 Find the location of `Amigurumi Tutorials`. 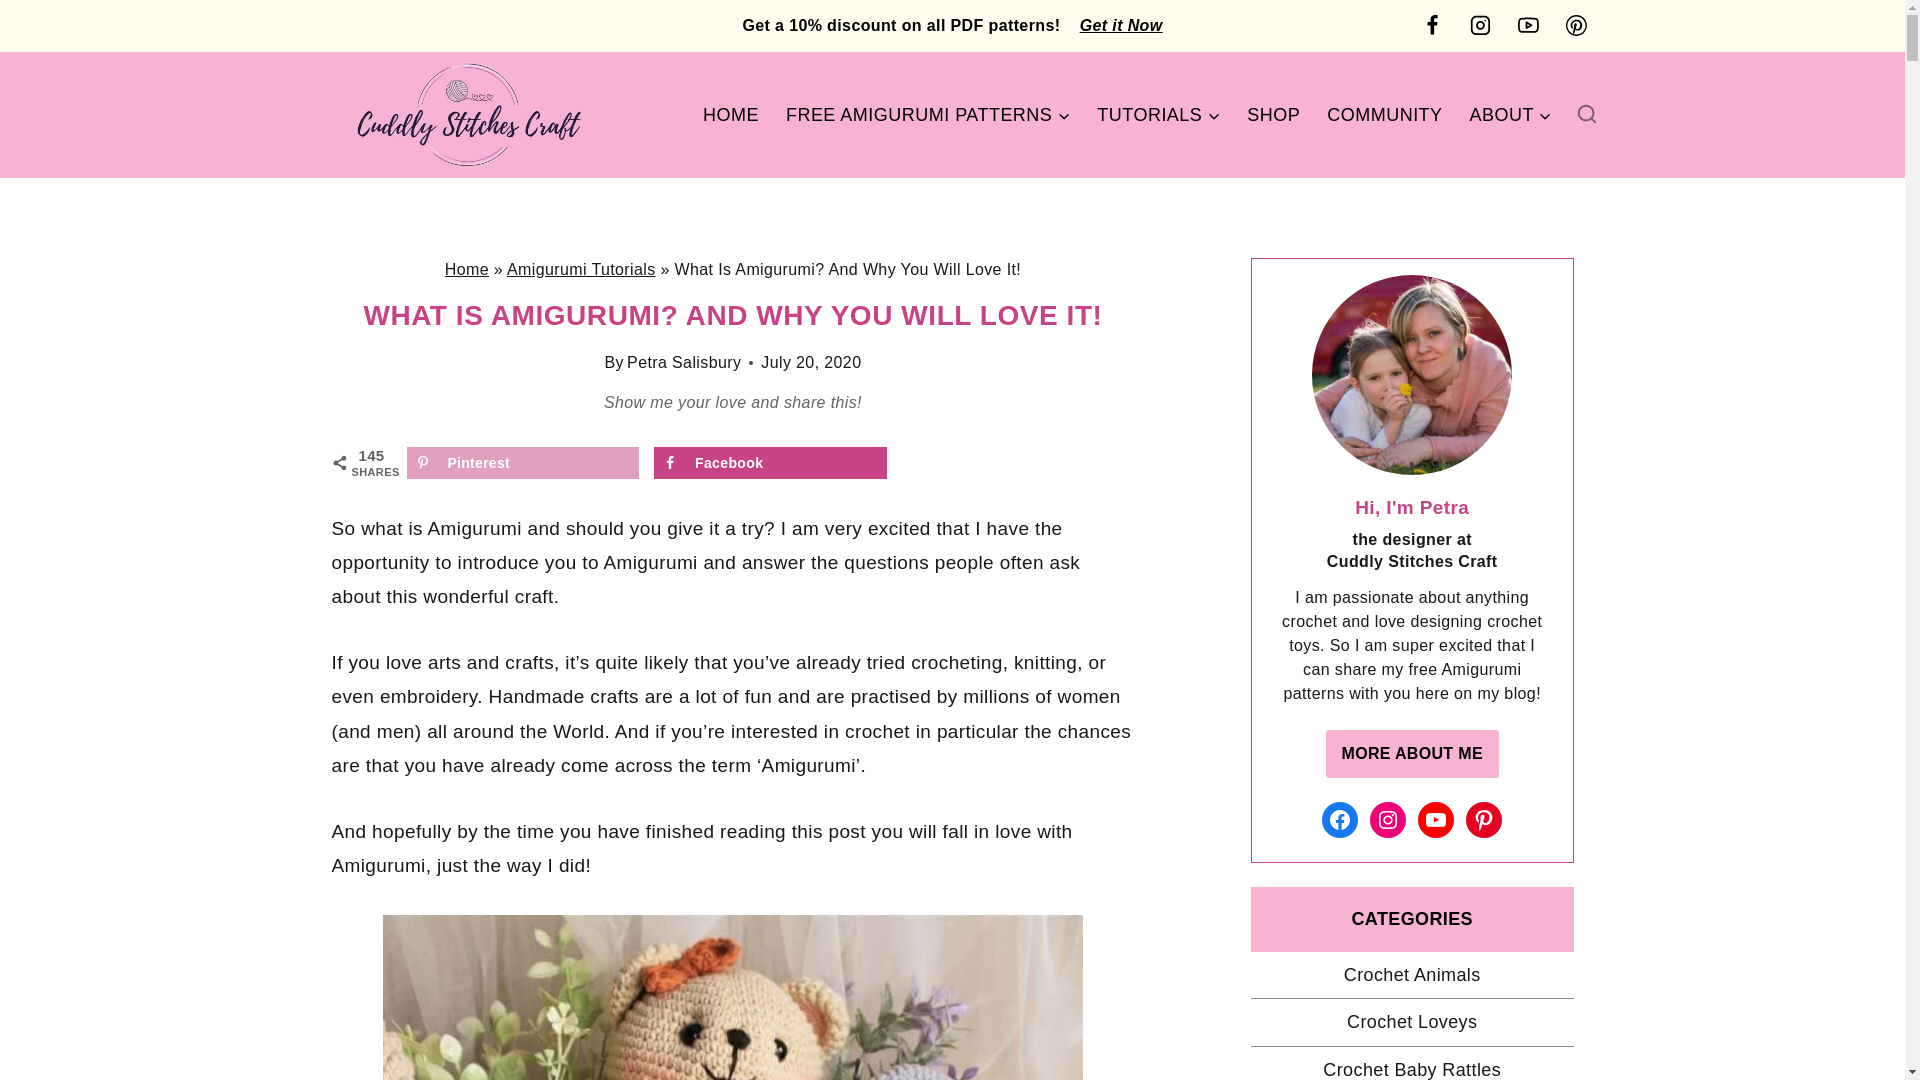

Amigurumi Tutorials is located at coordinates (581, 269).